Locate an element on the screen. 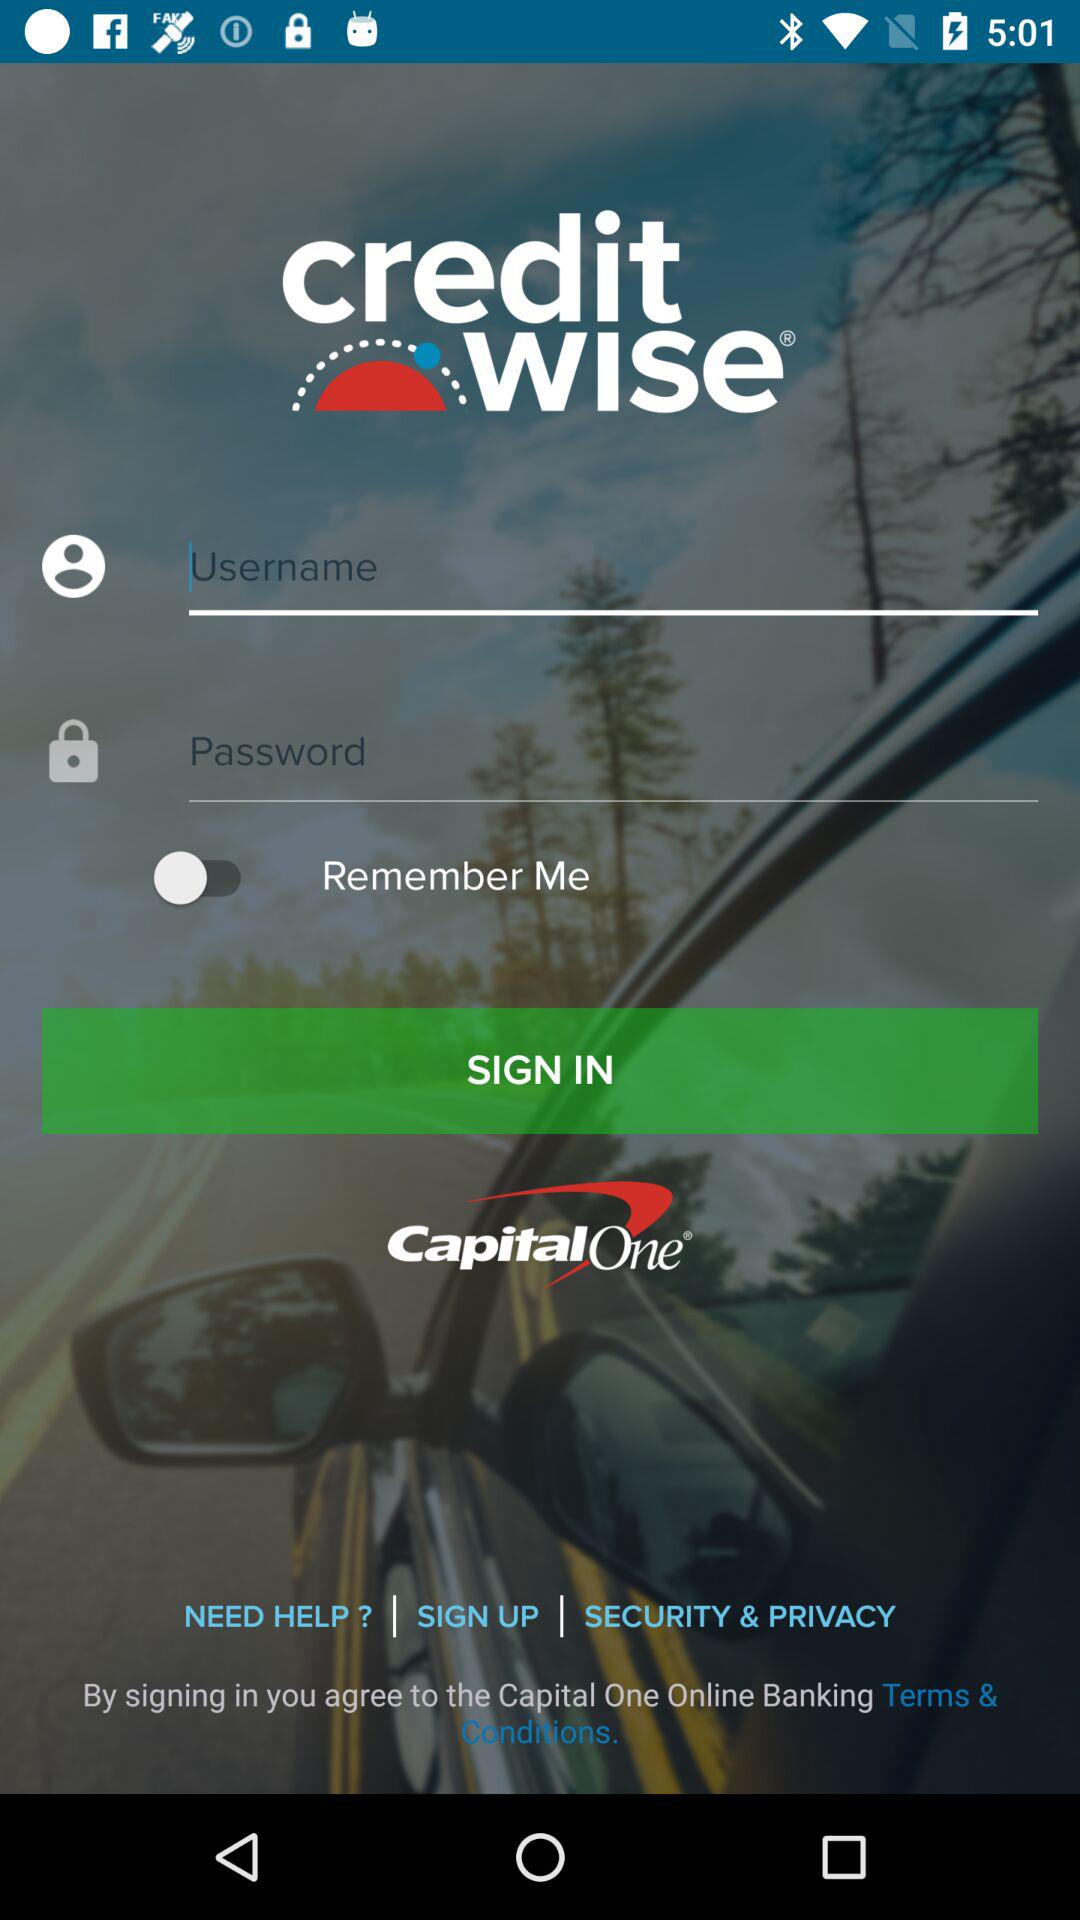 Image resolution: width=1080 pixels, height=1920 pixels. select the item above by signing in icon is located at coordinates (478, 1616).